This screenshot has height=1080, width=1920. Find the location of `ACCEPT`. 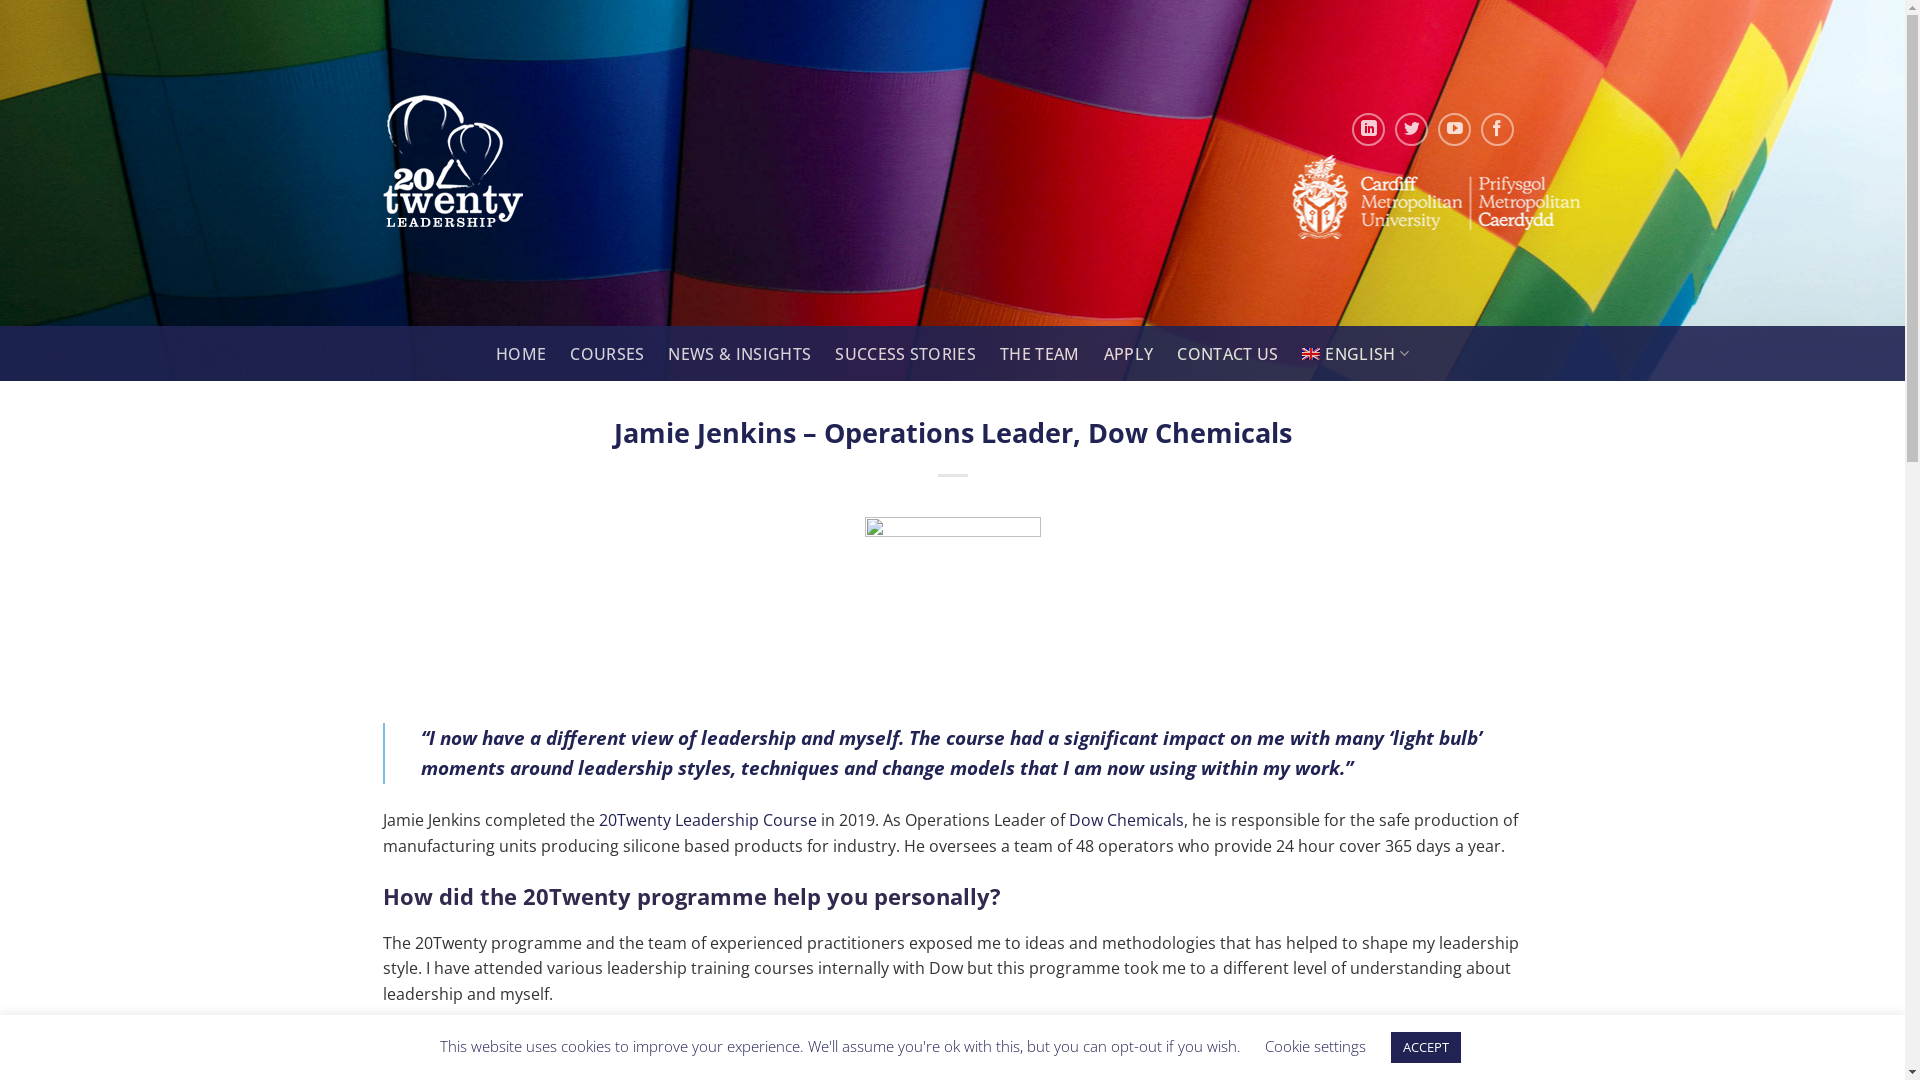

ACCEPT is located at coordinates (1425, 1048).